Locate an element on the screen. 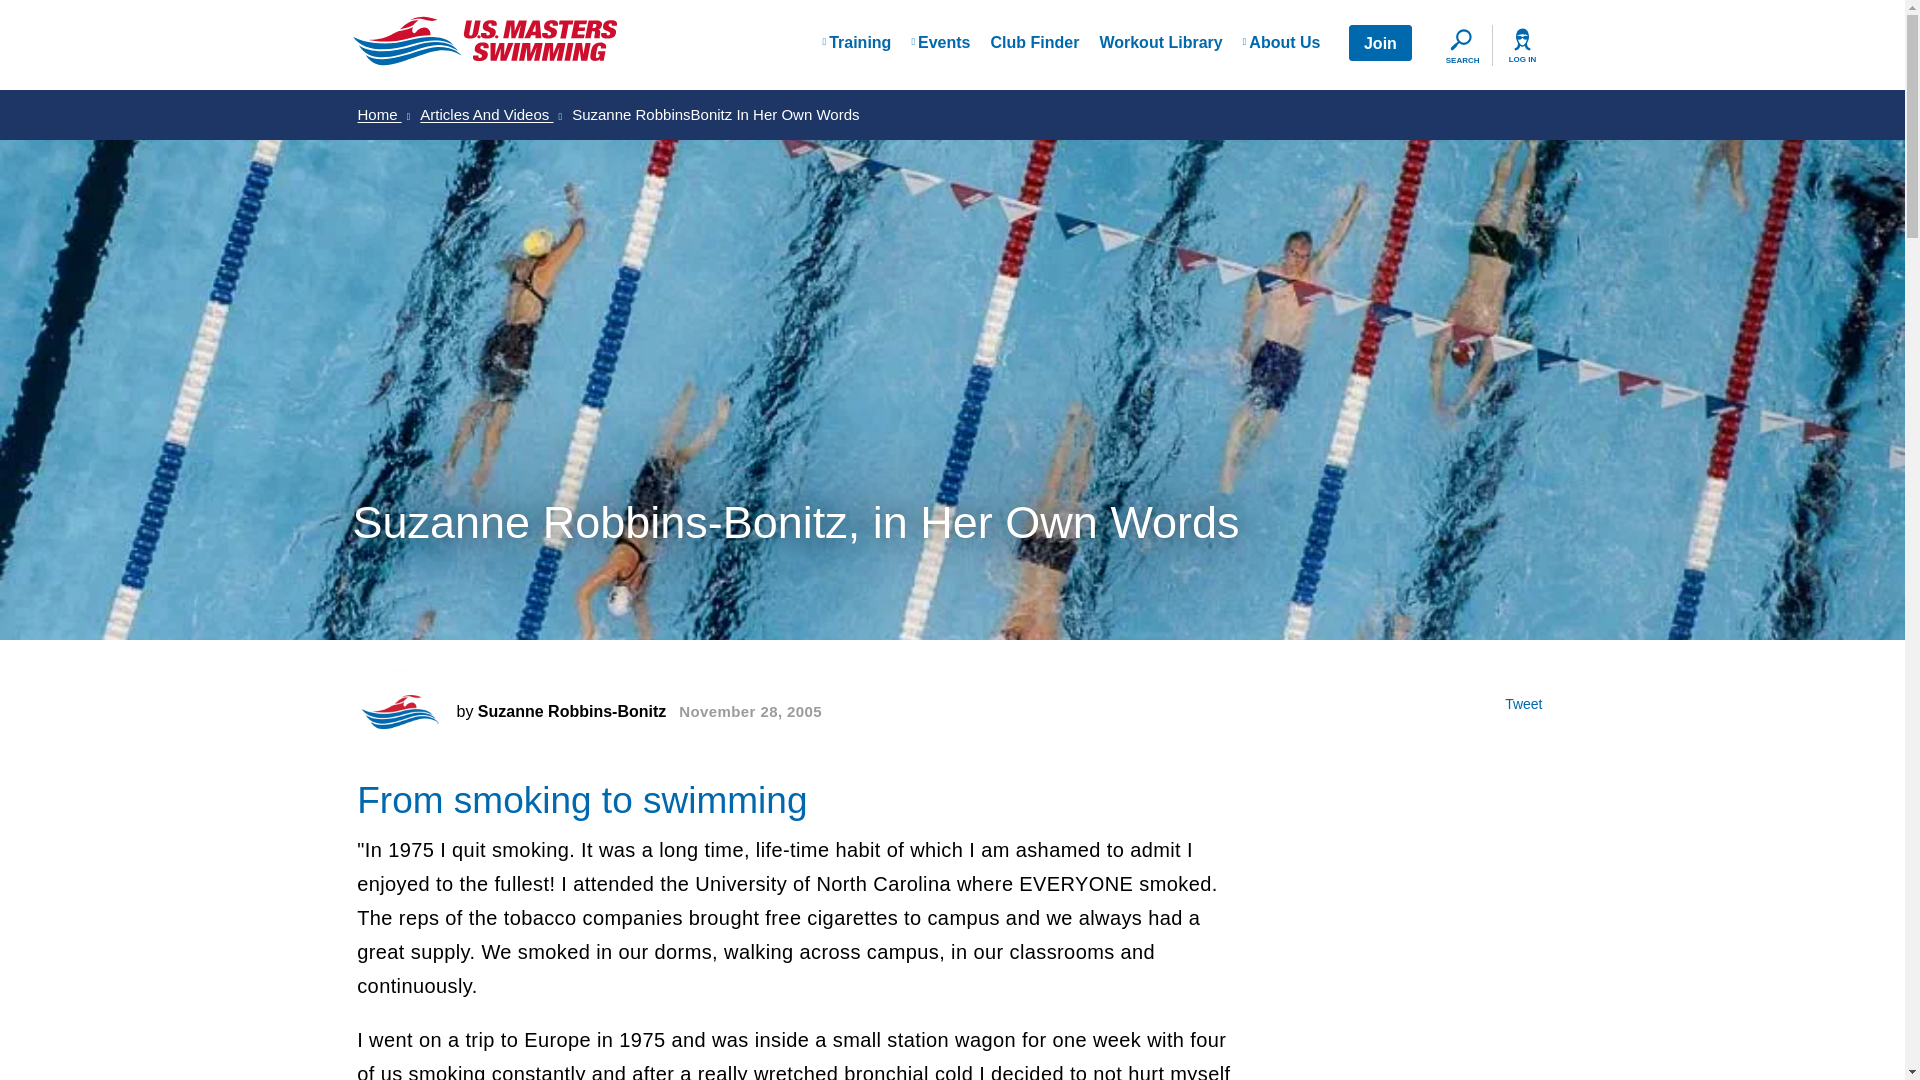 This screenshot has height=1080, width=1920. Workout Library is located at coordinates (1160, 43).